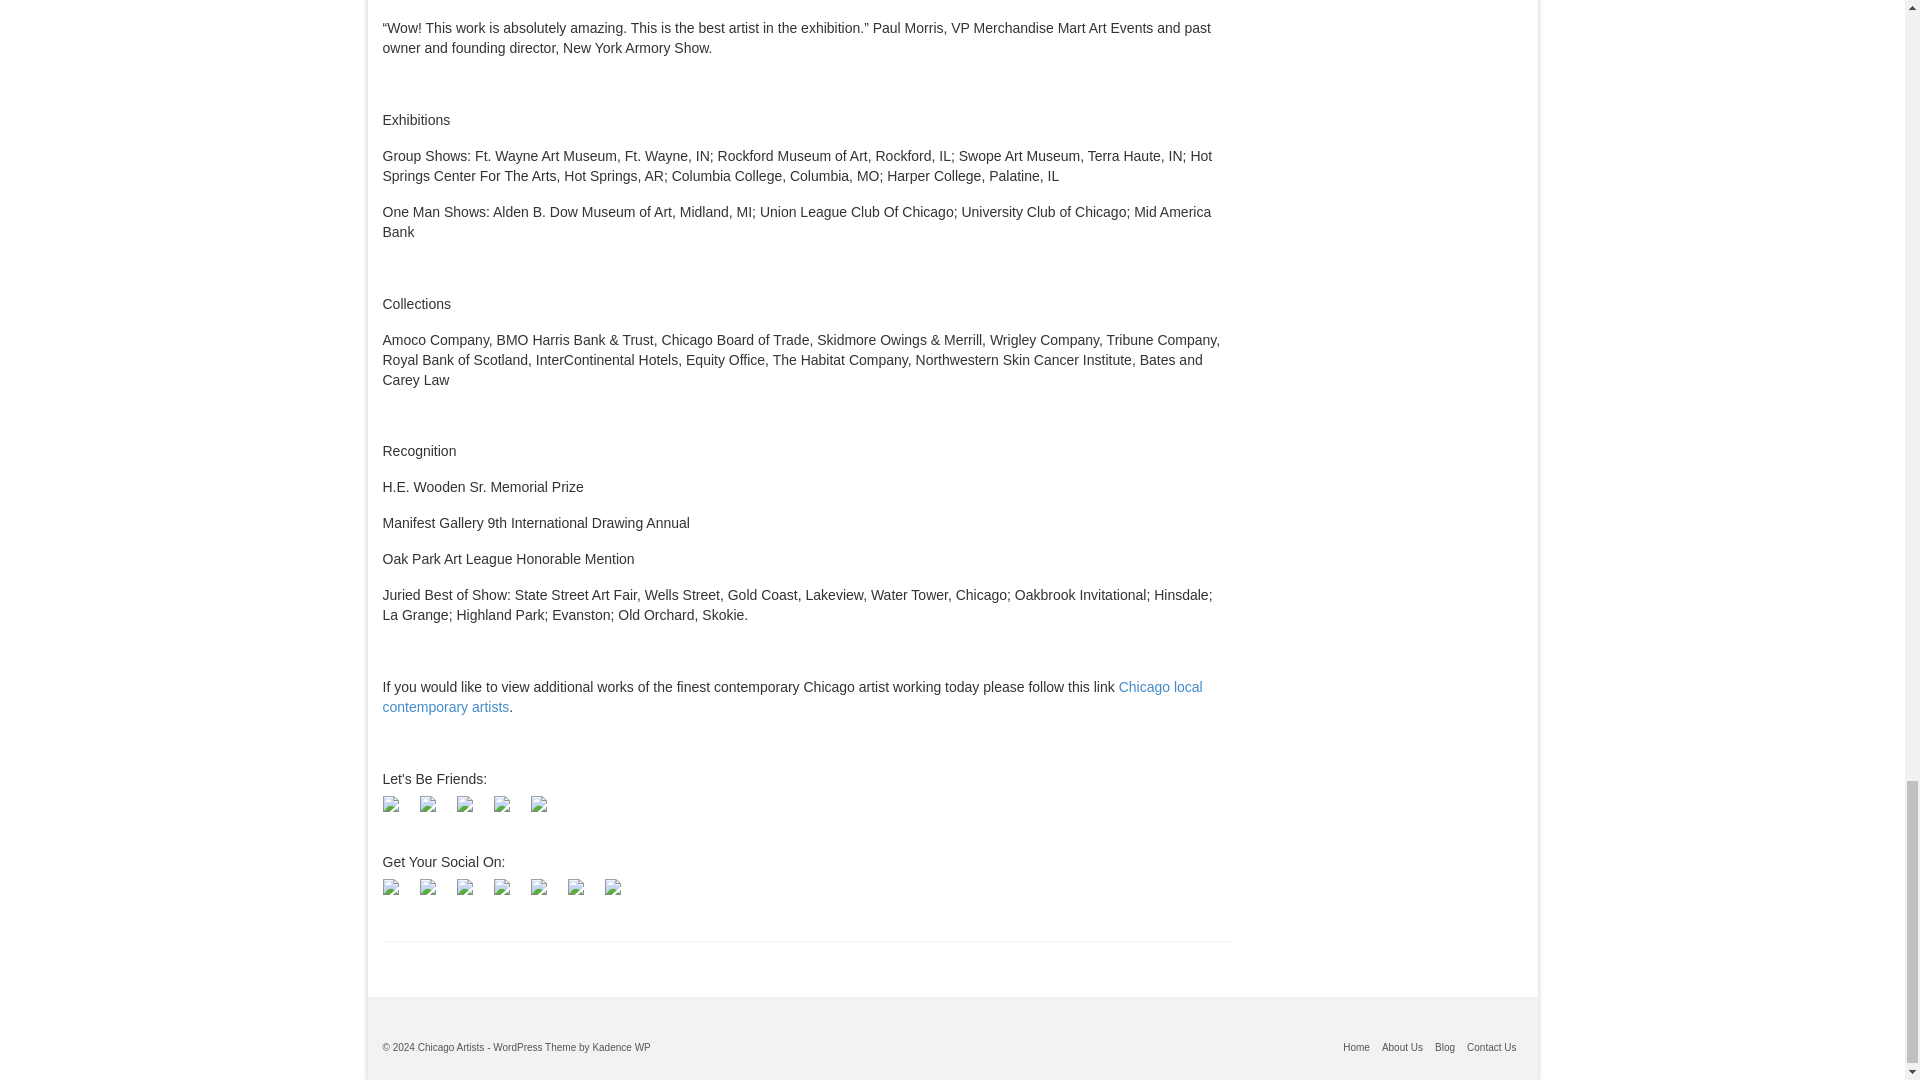 The width and height of the screenshot is (1920, 1080). What do you see at coordinates (390, 804) in the screenshot?
I see `Follow us on Facebook` at bounding box center [390, 804].